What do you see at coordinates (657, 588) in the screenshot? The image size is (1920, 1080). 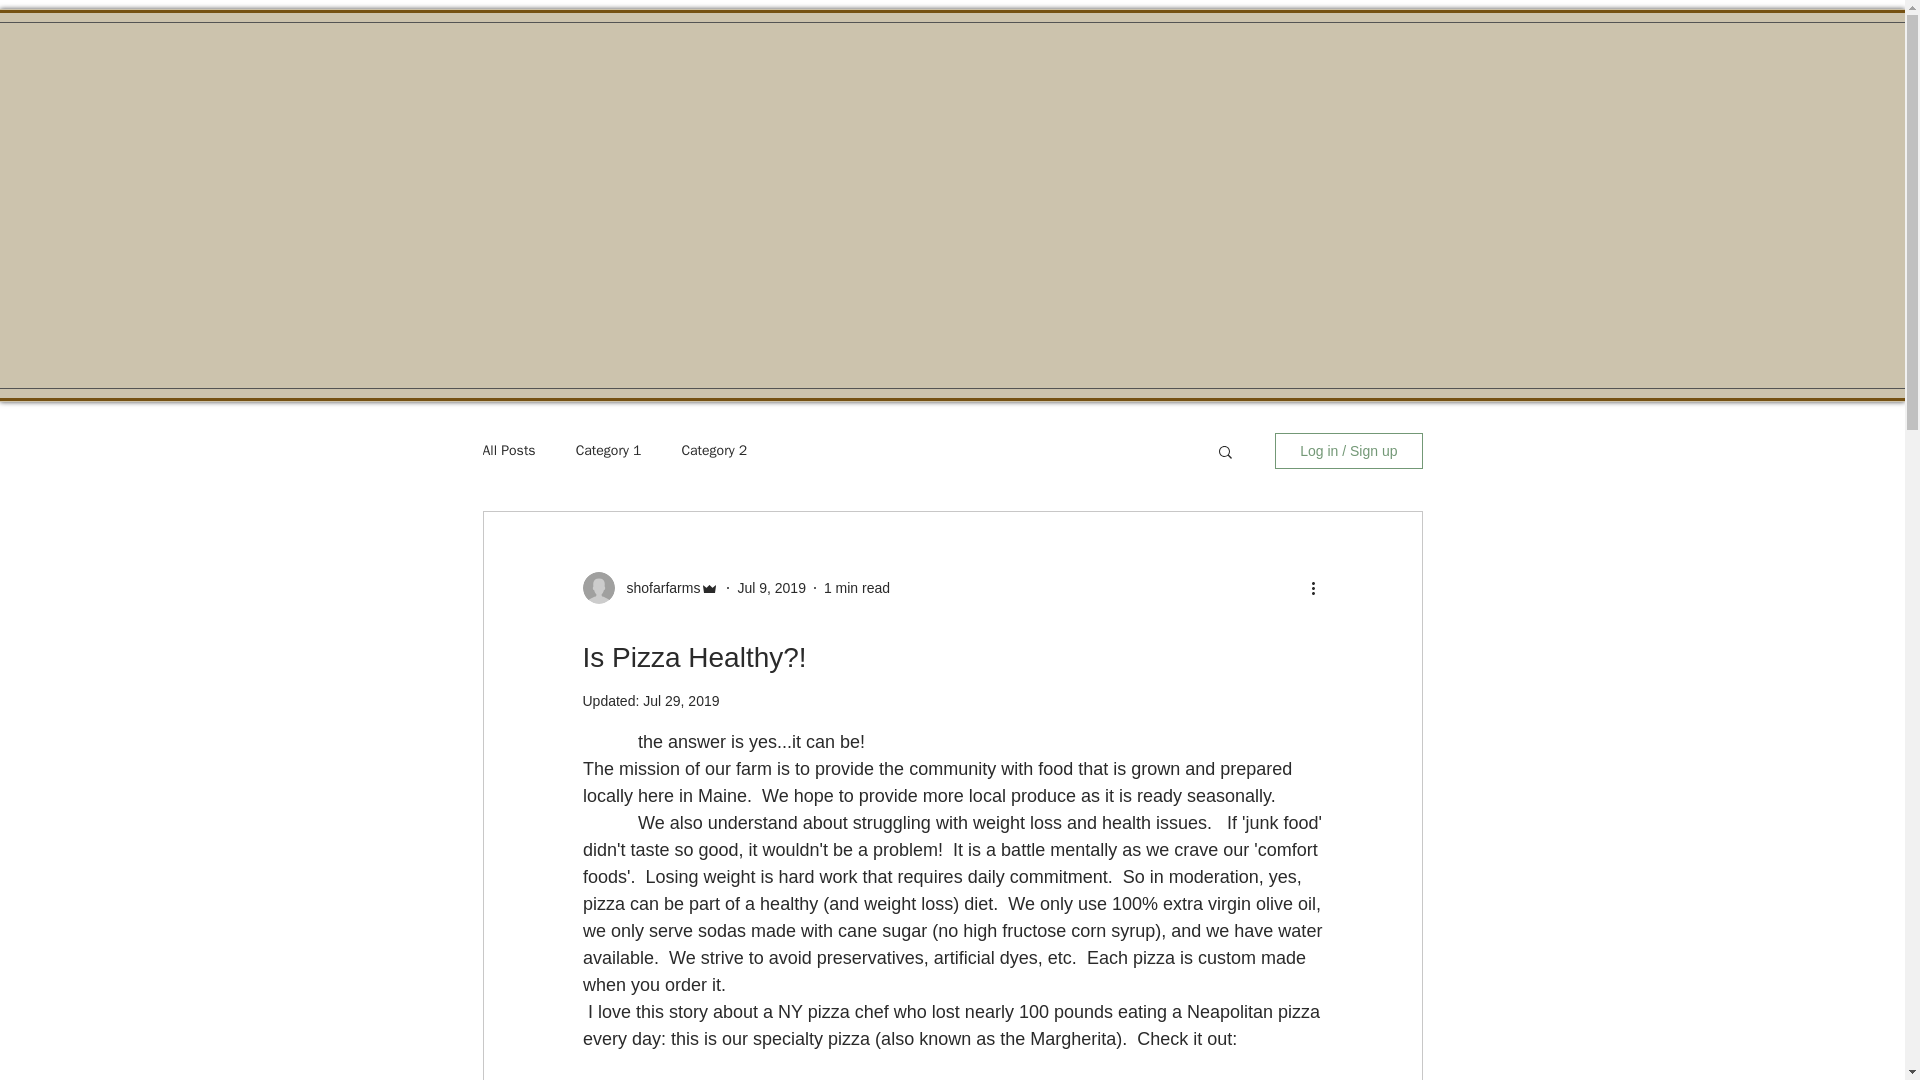 I see `shofarfarms` at bounding box center [657, 588].